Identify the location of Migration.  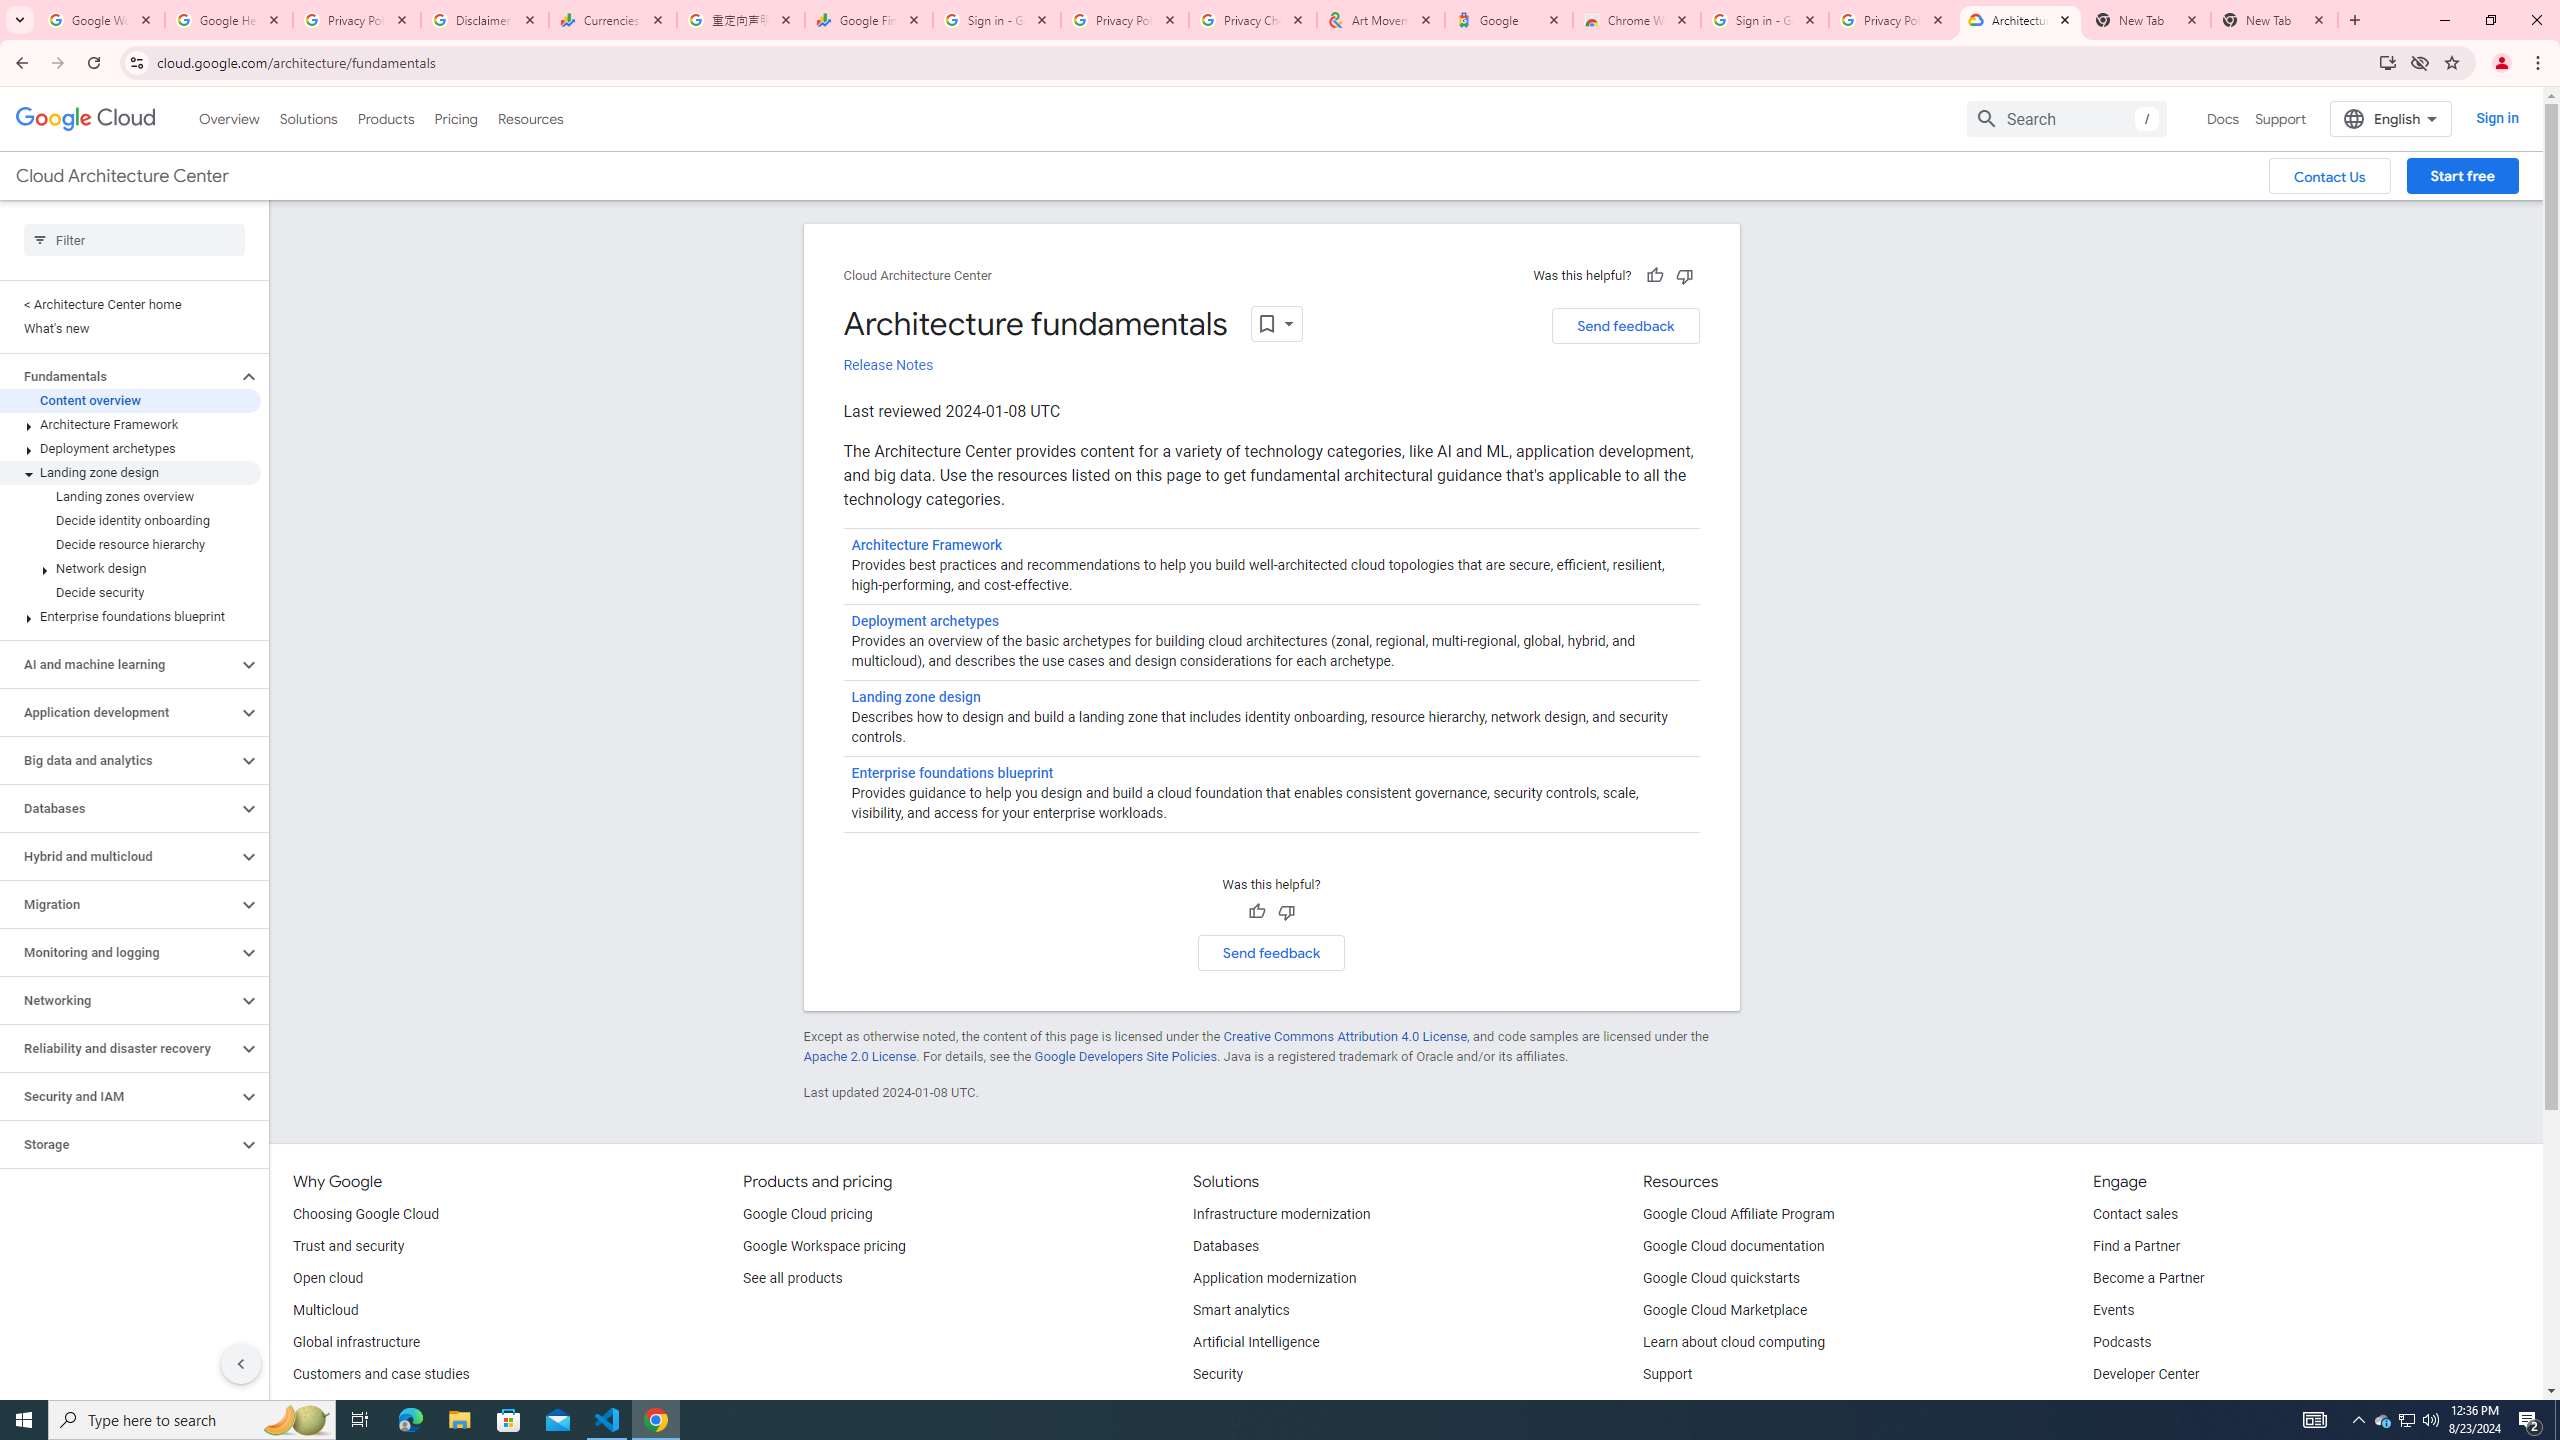
(119, 904).